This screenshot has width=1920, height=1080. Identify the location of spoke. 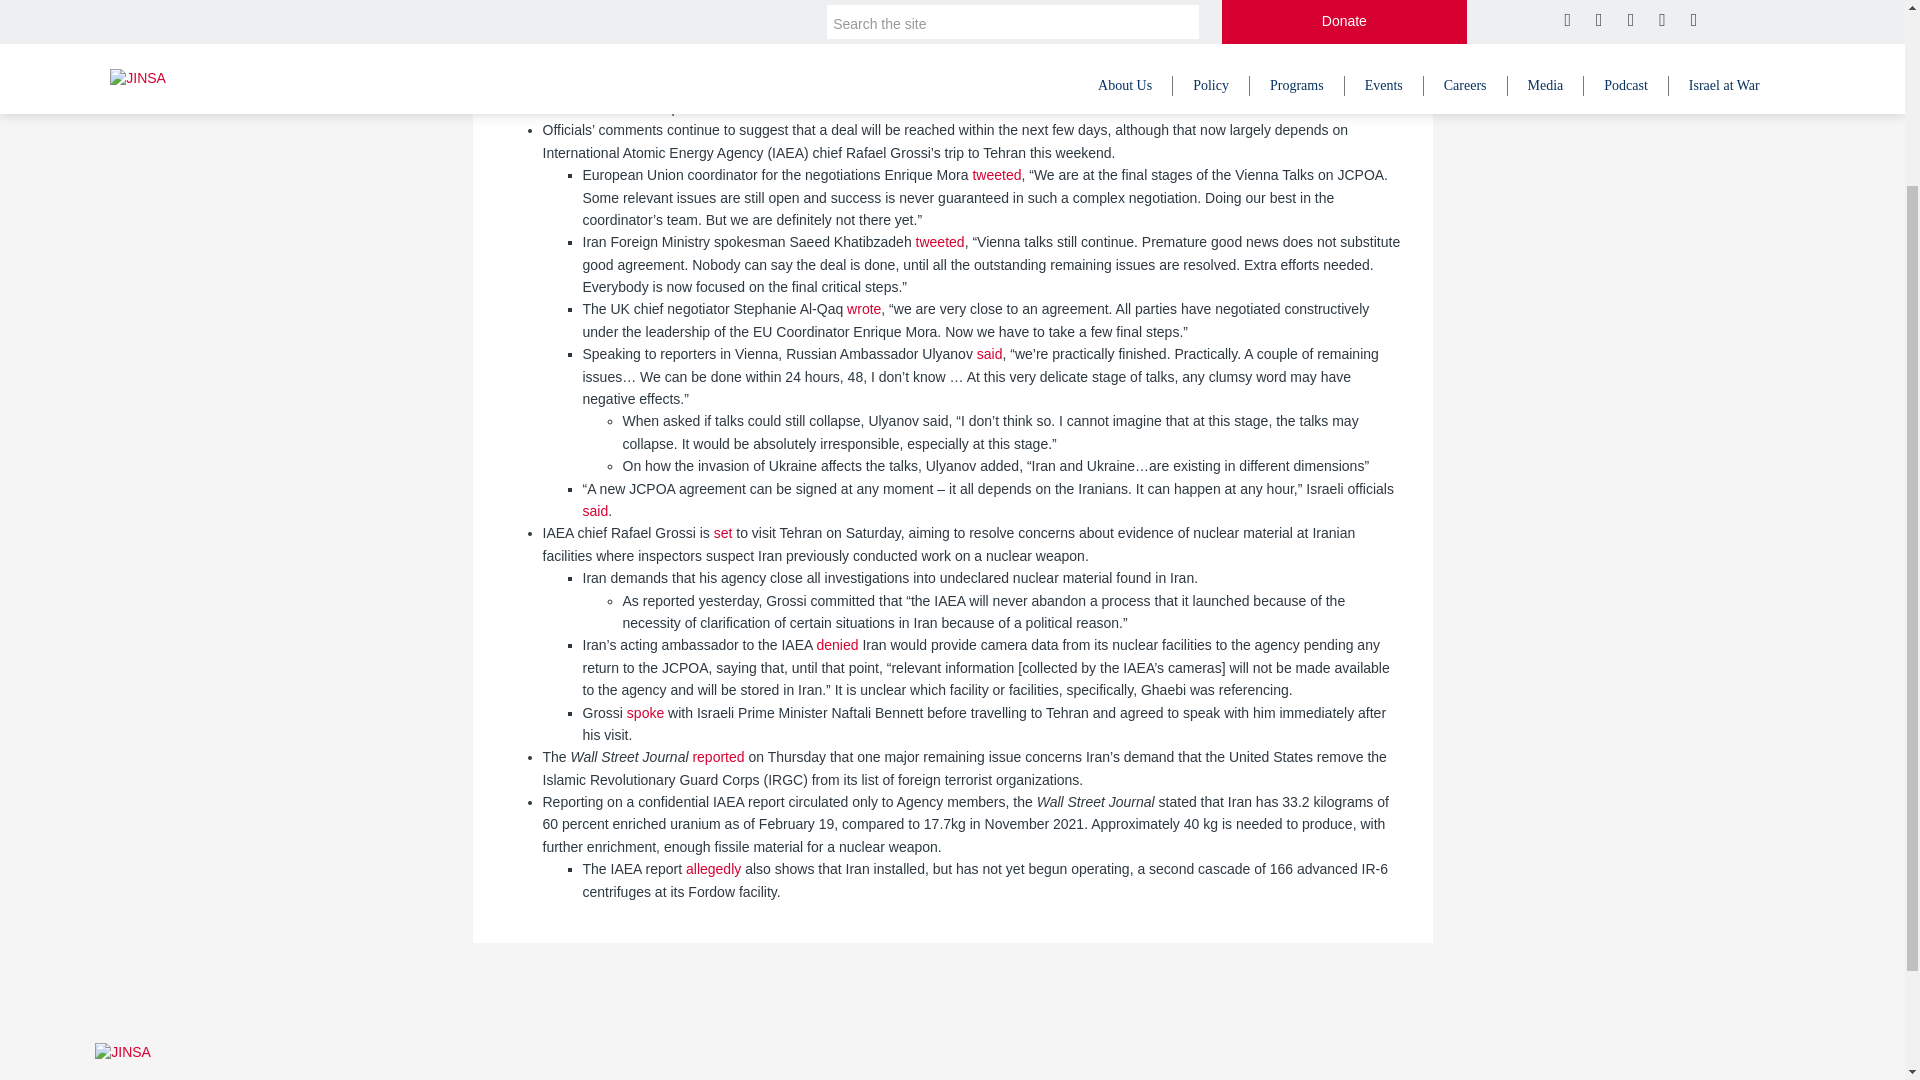
(646, 712).